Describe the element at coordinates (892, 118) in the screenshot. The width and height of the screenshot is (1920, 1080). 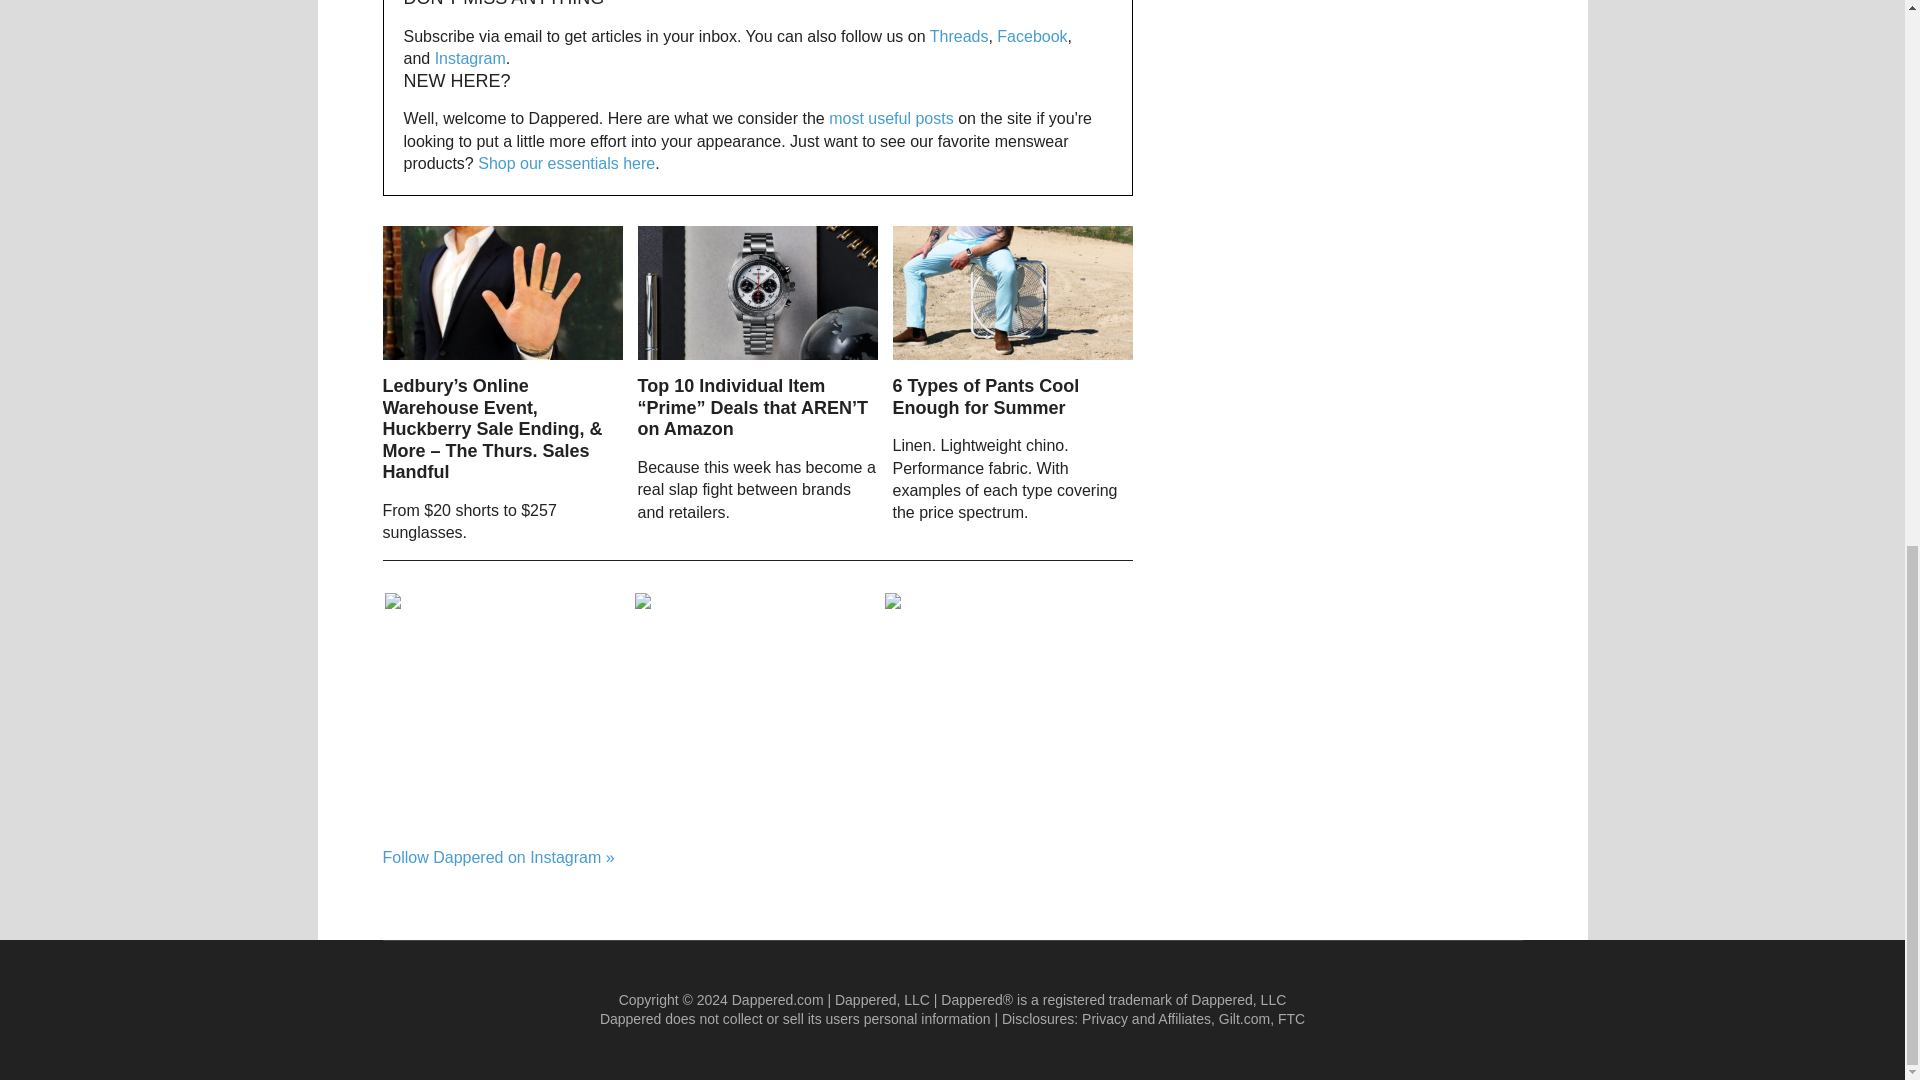
I see `most useful posts` at that location.